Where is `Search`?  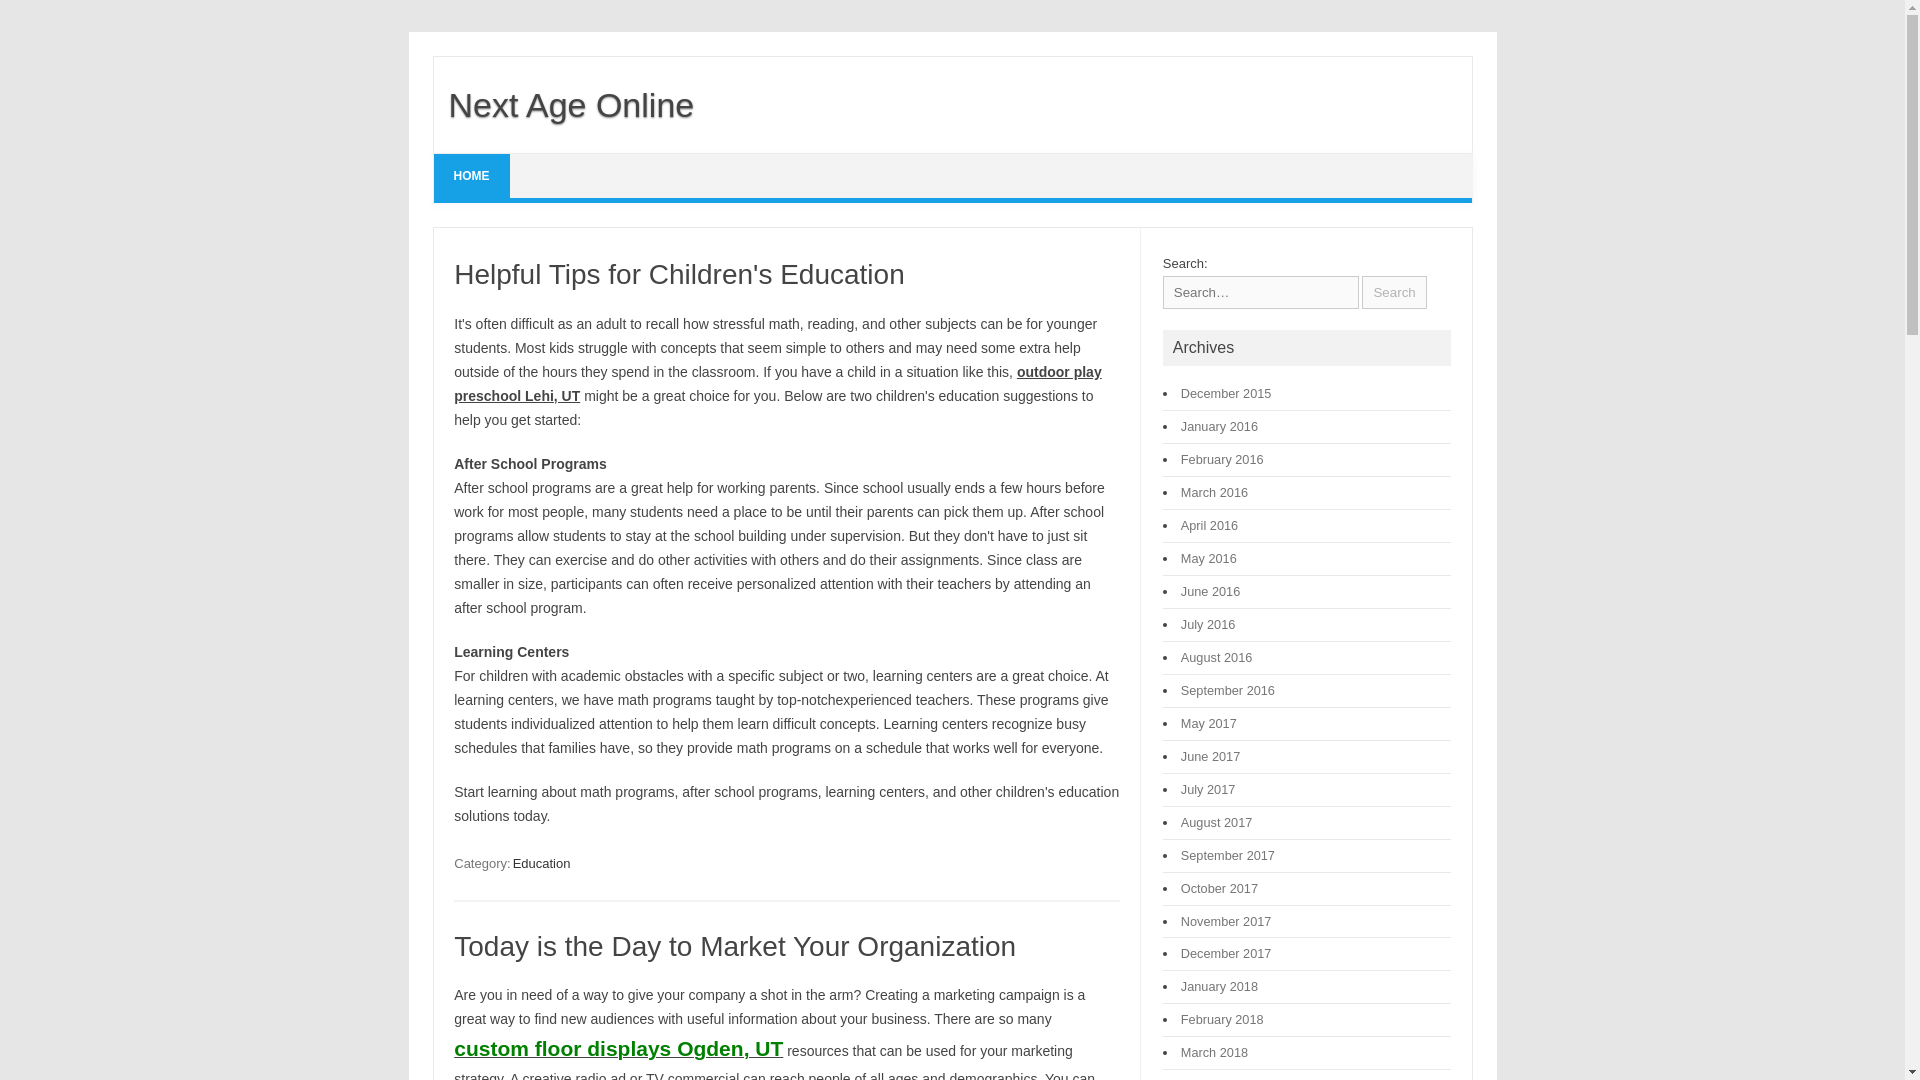 Search is located at coordinates (1394, 292).